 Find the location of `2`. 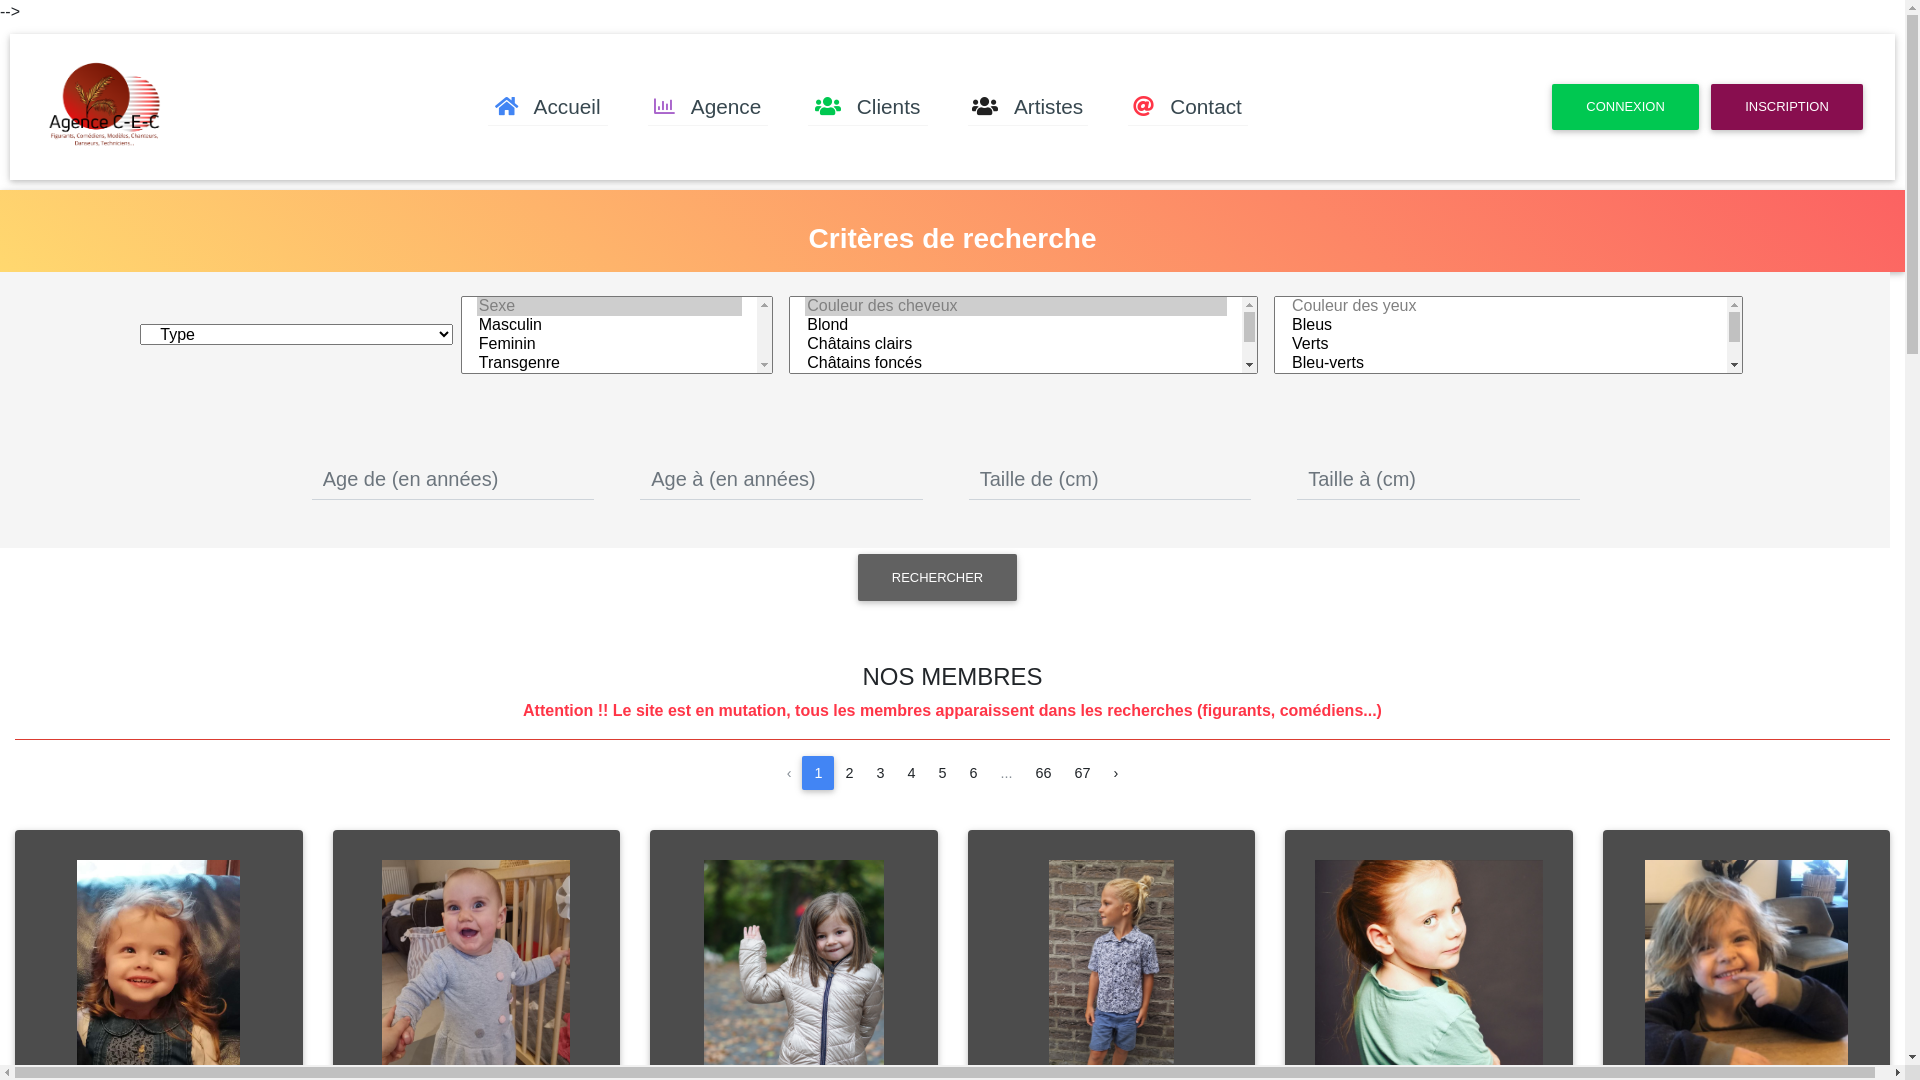

2 is located at coordinates (849, 773).